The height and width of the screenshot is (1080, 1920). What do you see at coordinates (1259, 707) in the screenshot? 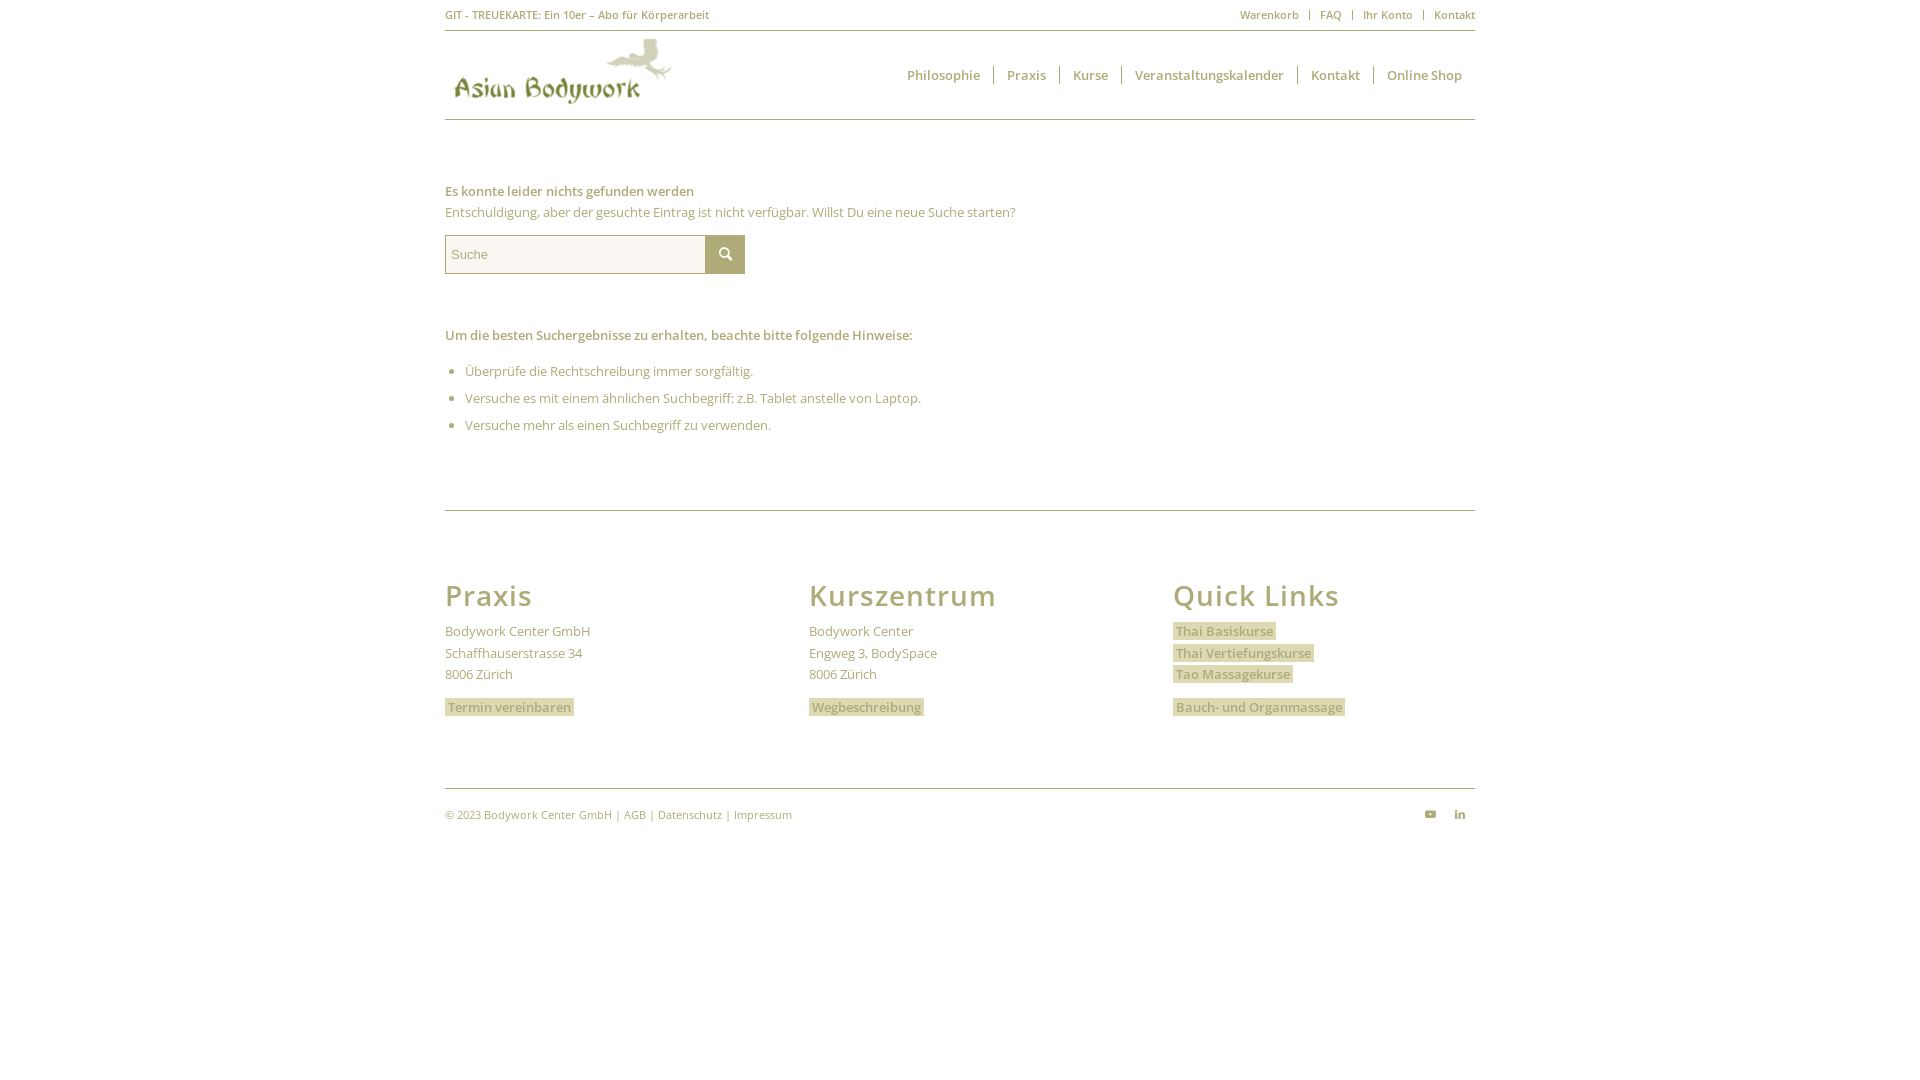
I see `Bauch- und Organmassage` at bounding box center [1259, 707].